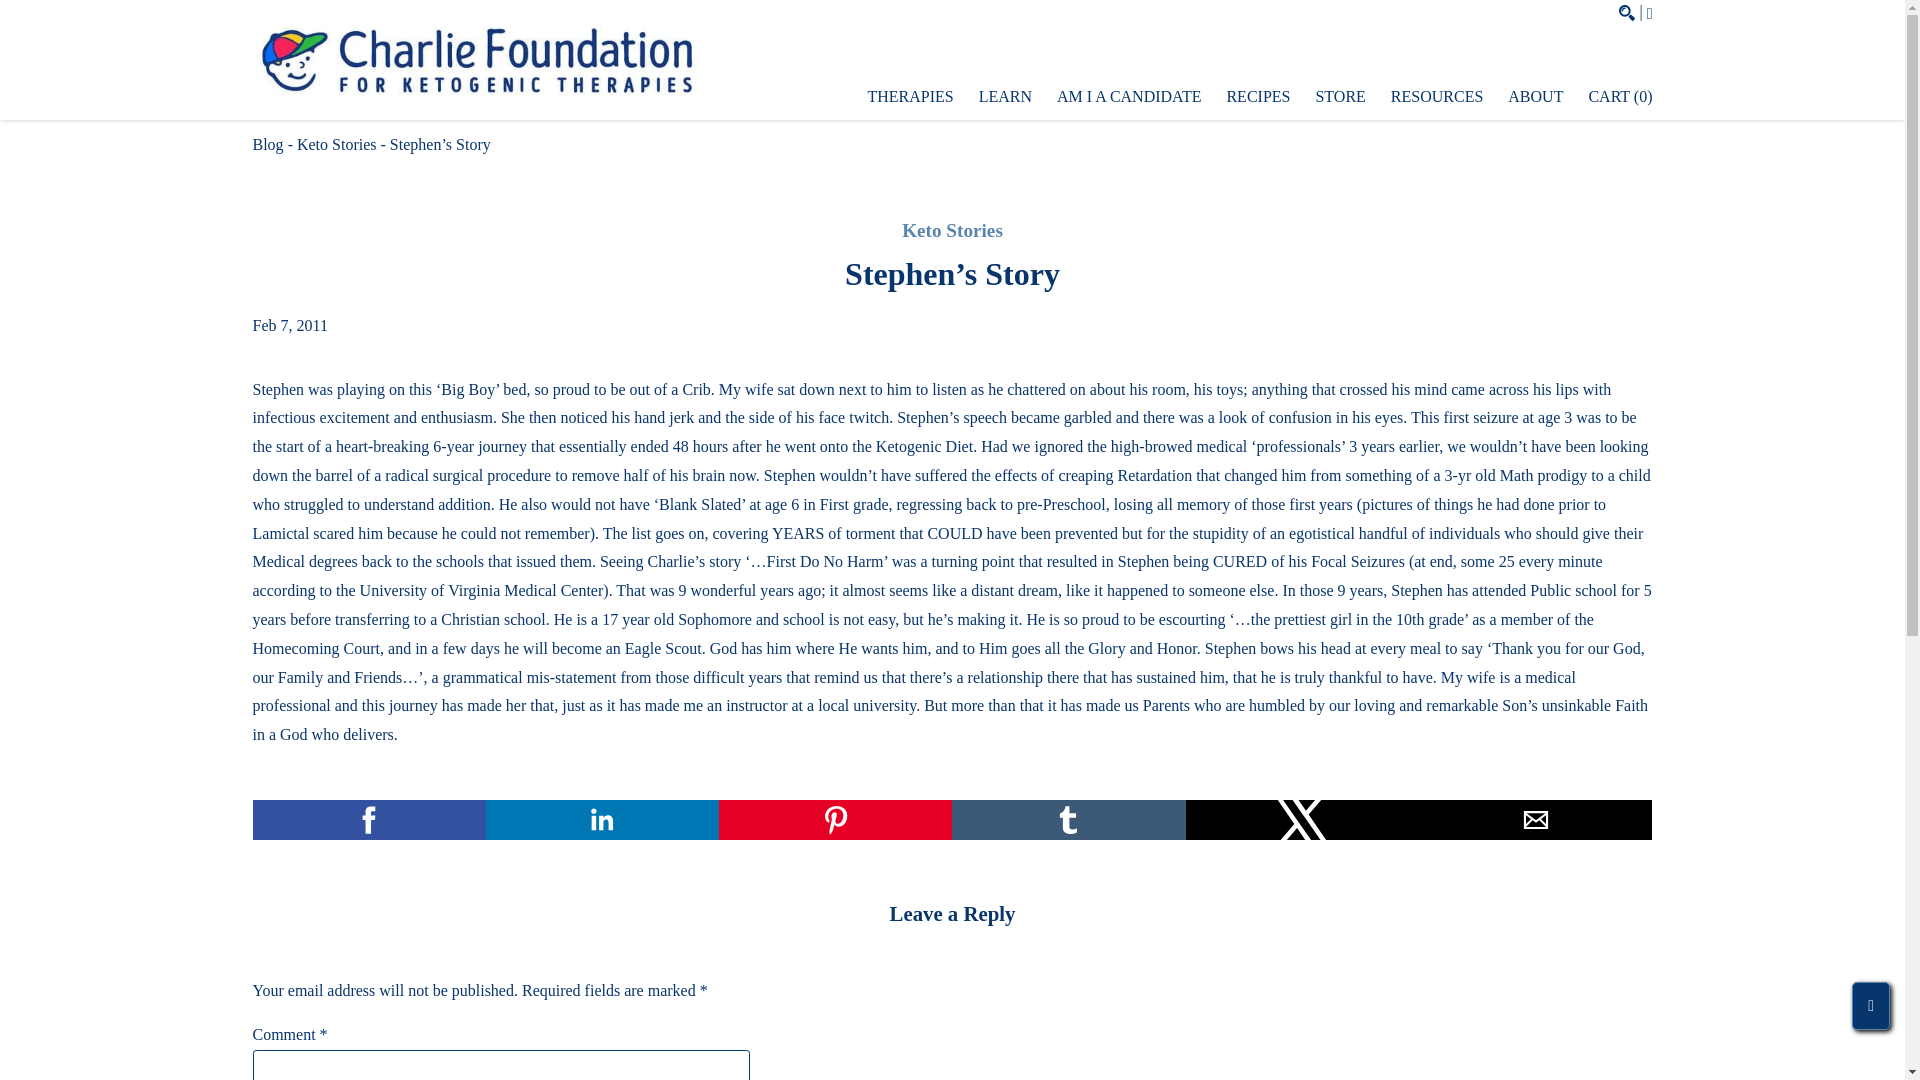 The height and width of the screenshot is (1080, 1920). Describe the element at coordinates (266, 144) in the screenshot. I see `Blog` at that location.